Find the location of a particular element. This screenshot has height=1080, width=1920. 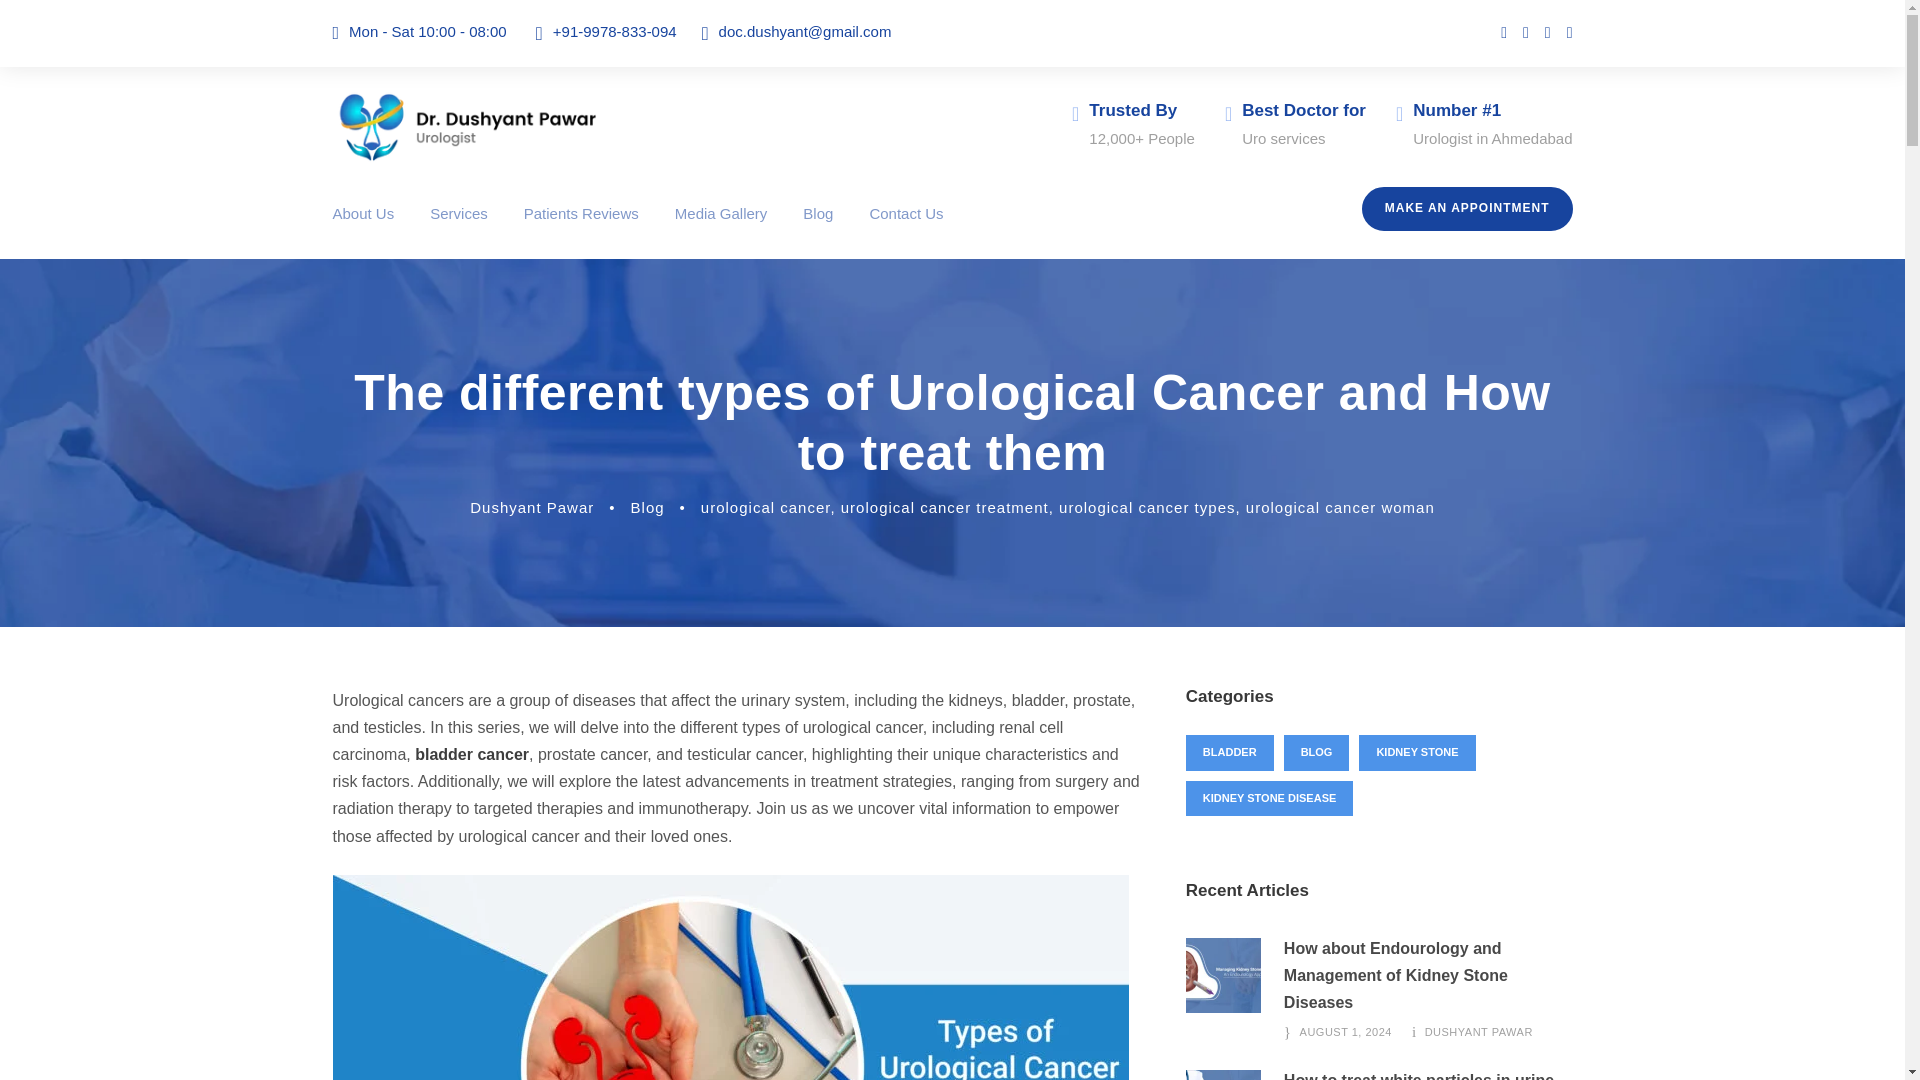

Services is located at coordinates (458, 230).